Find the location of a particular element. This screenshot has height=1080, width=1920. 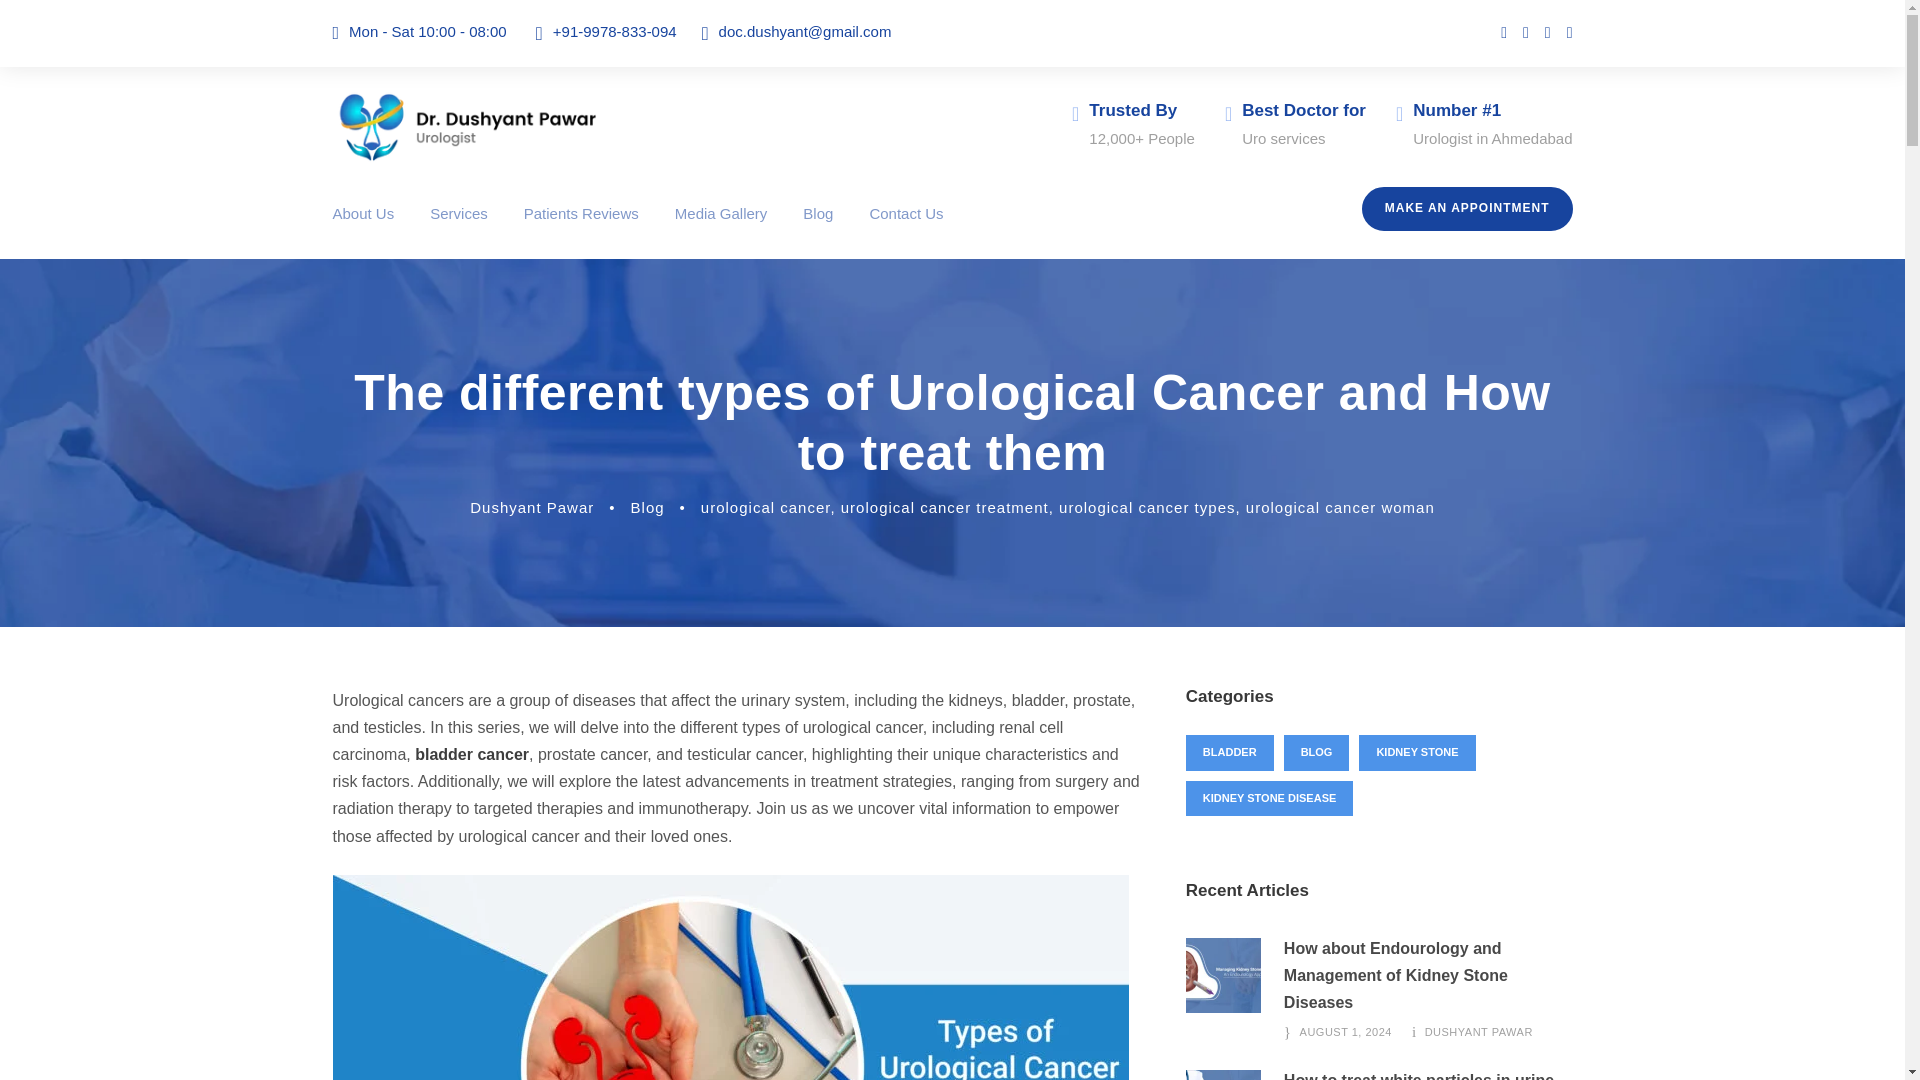

Services is located at coordinates (458, 230).